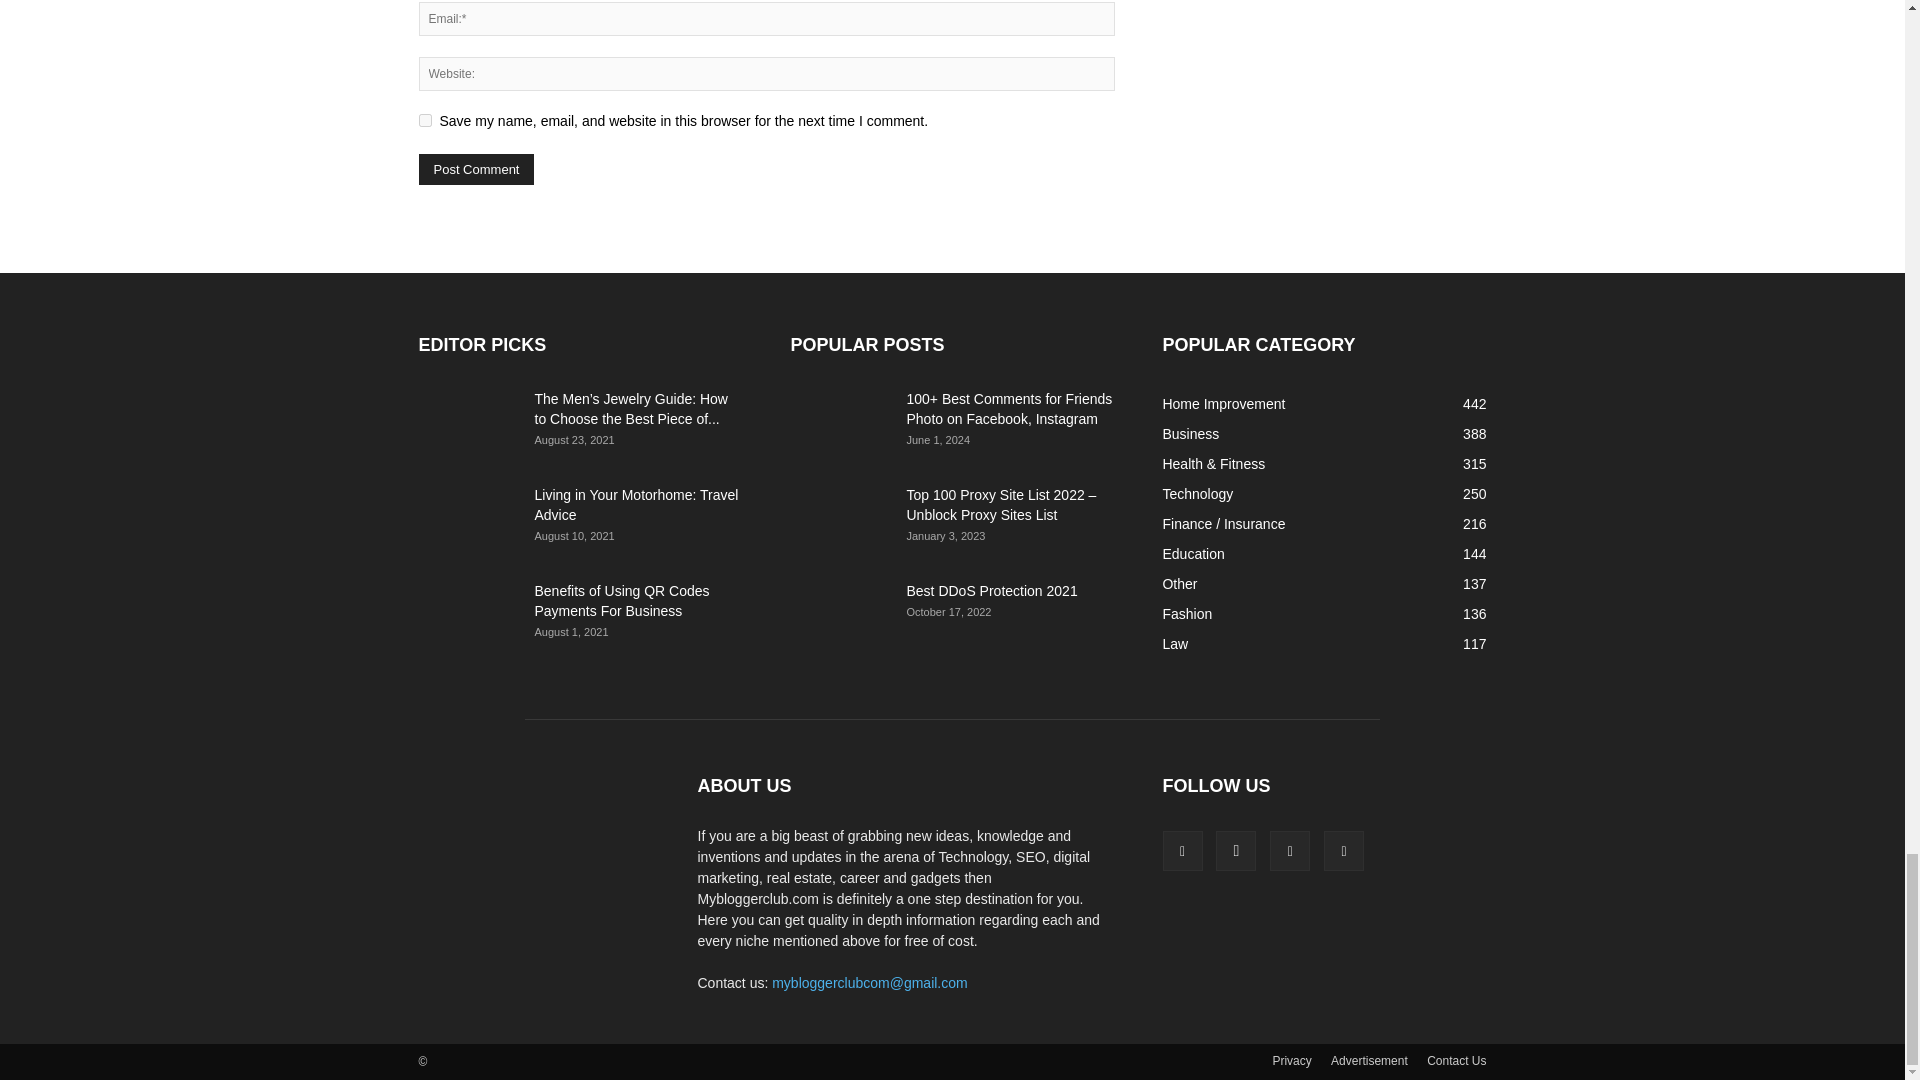  Describe the element at coordinates (476, 169) in the screenshot. I see `Post Comment` at that location.